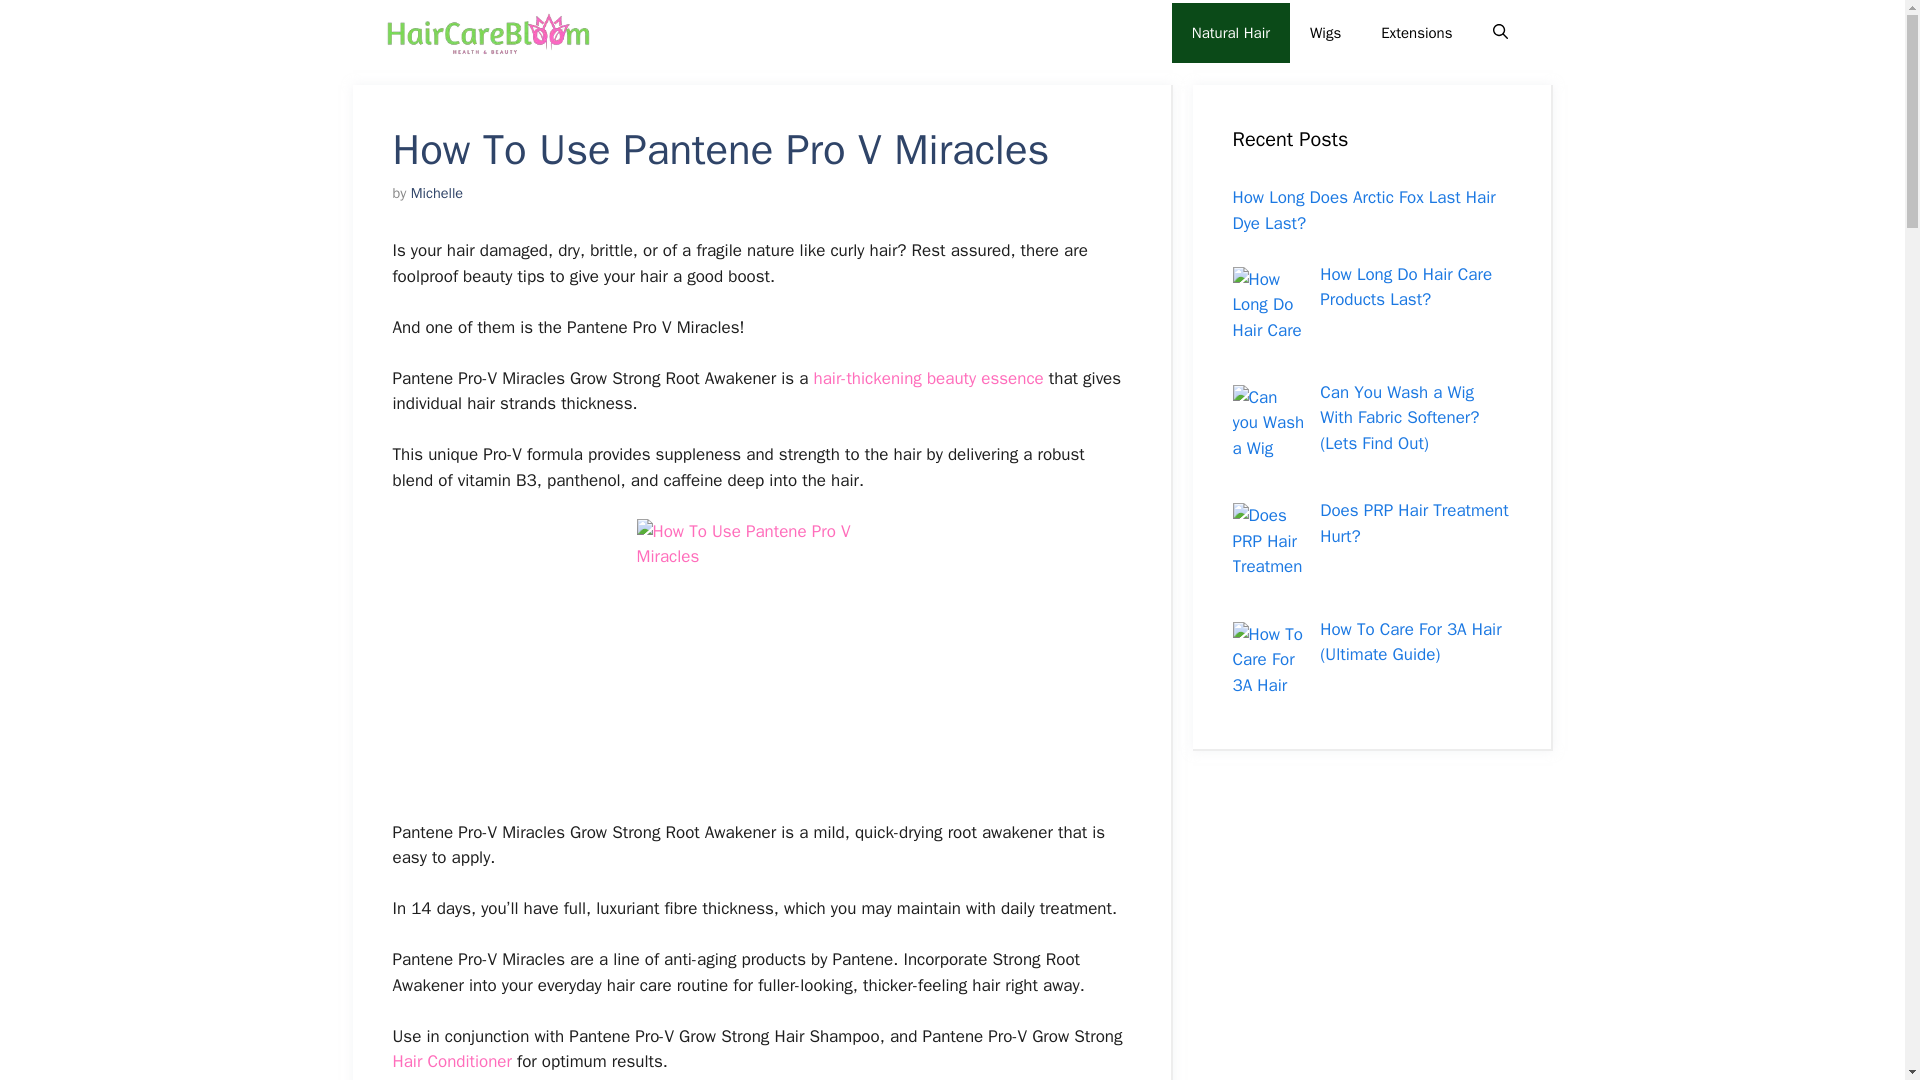 This screenshot has height=1080, width=1920. Describe the element at coordinates (1406, 287) in the screenshot. I see `How Long Do Hair Care Products Last?` at that location.